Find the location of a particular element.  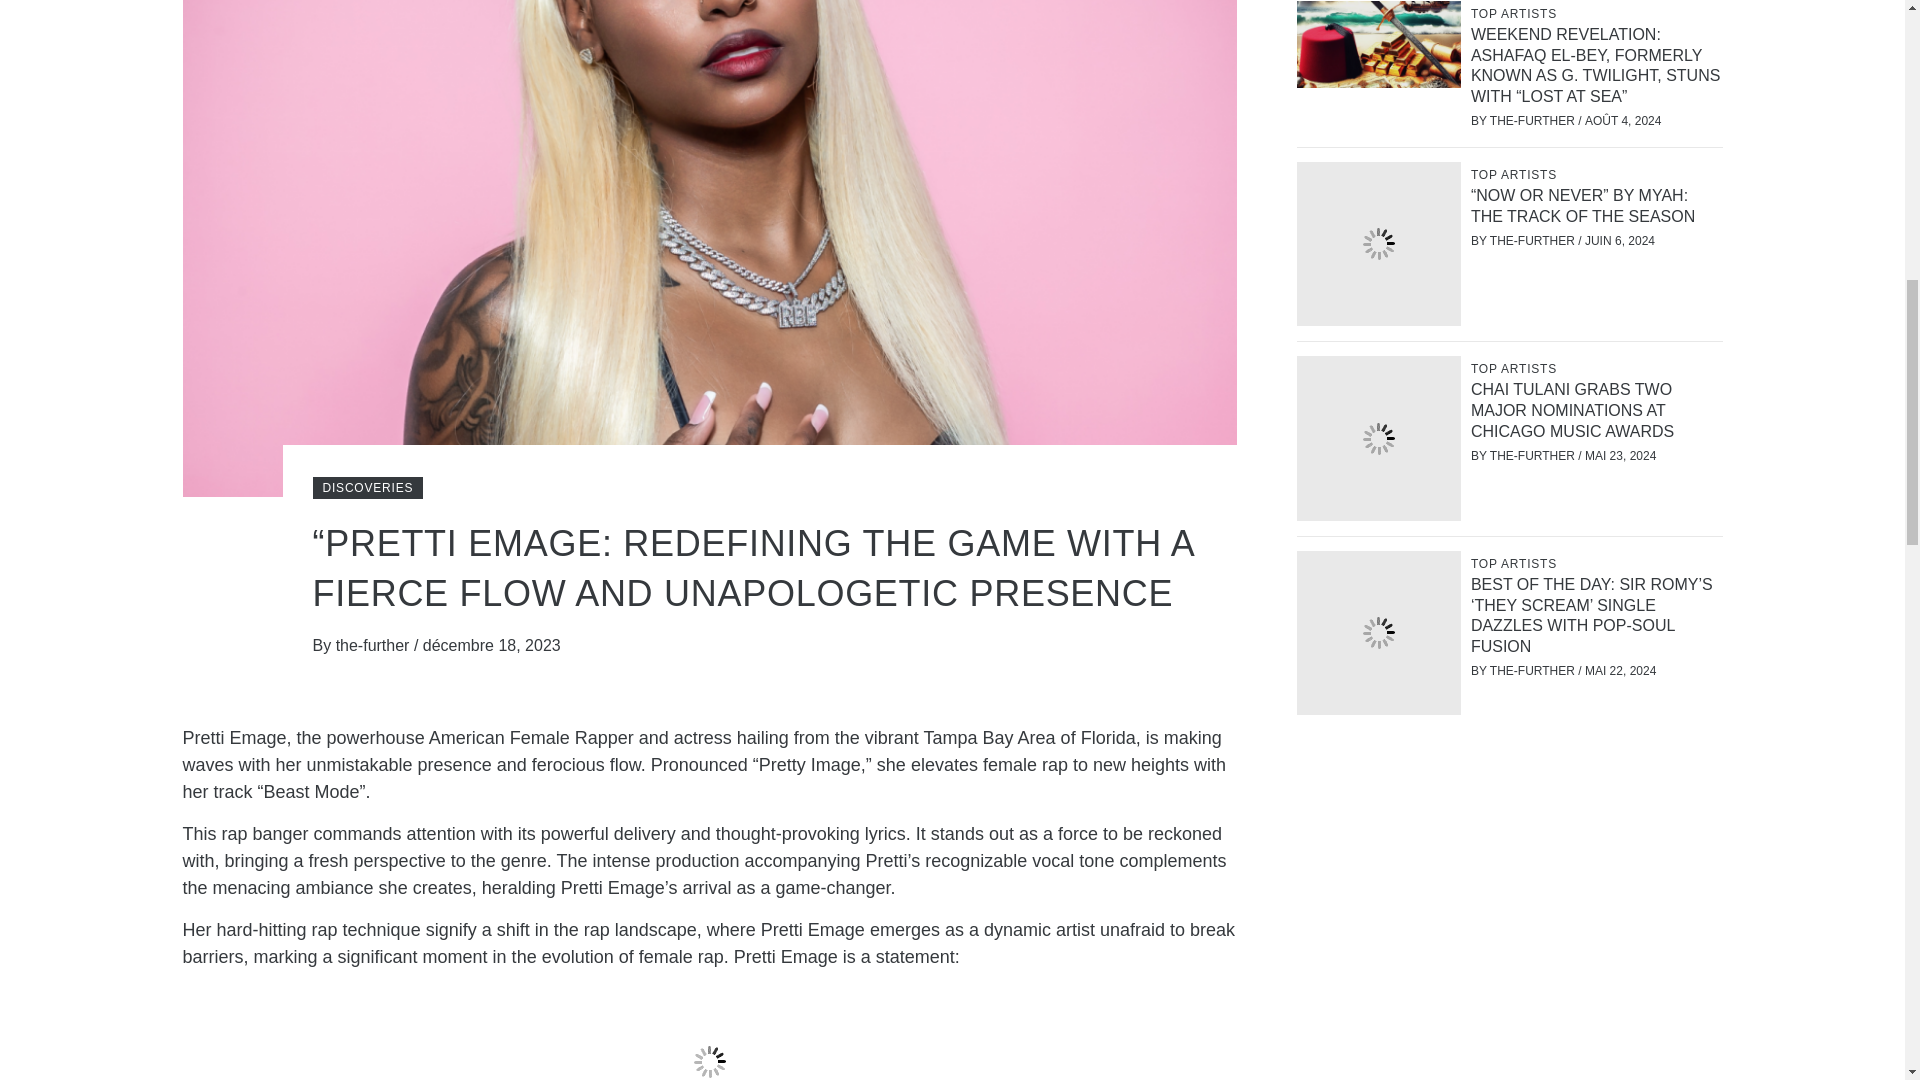

TOP ARTISTS is located at coordinates (1516, 368).